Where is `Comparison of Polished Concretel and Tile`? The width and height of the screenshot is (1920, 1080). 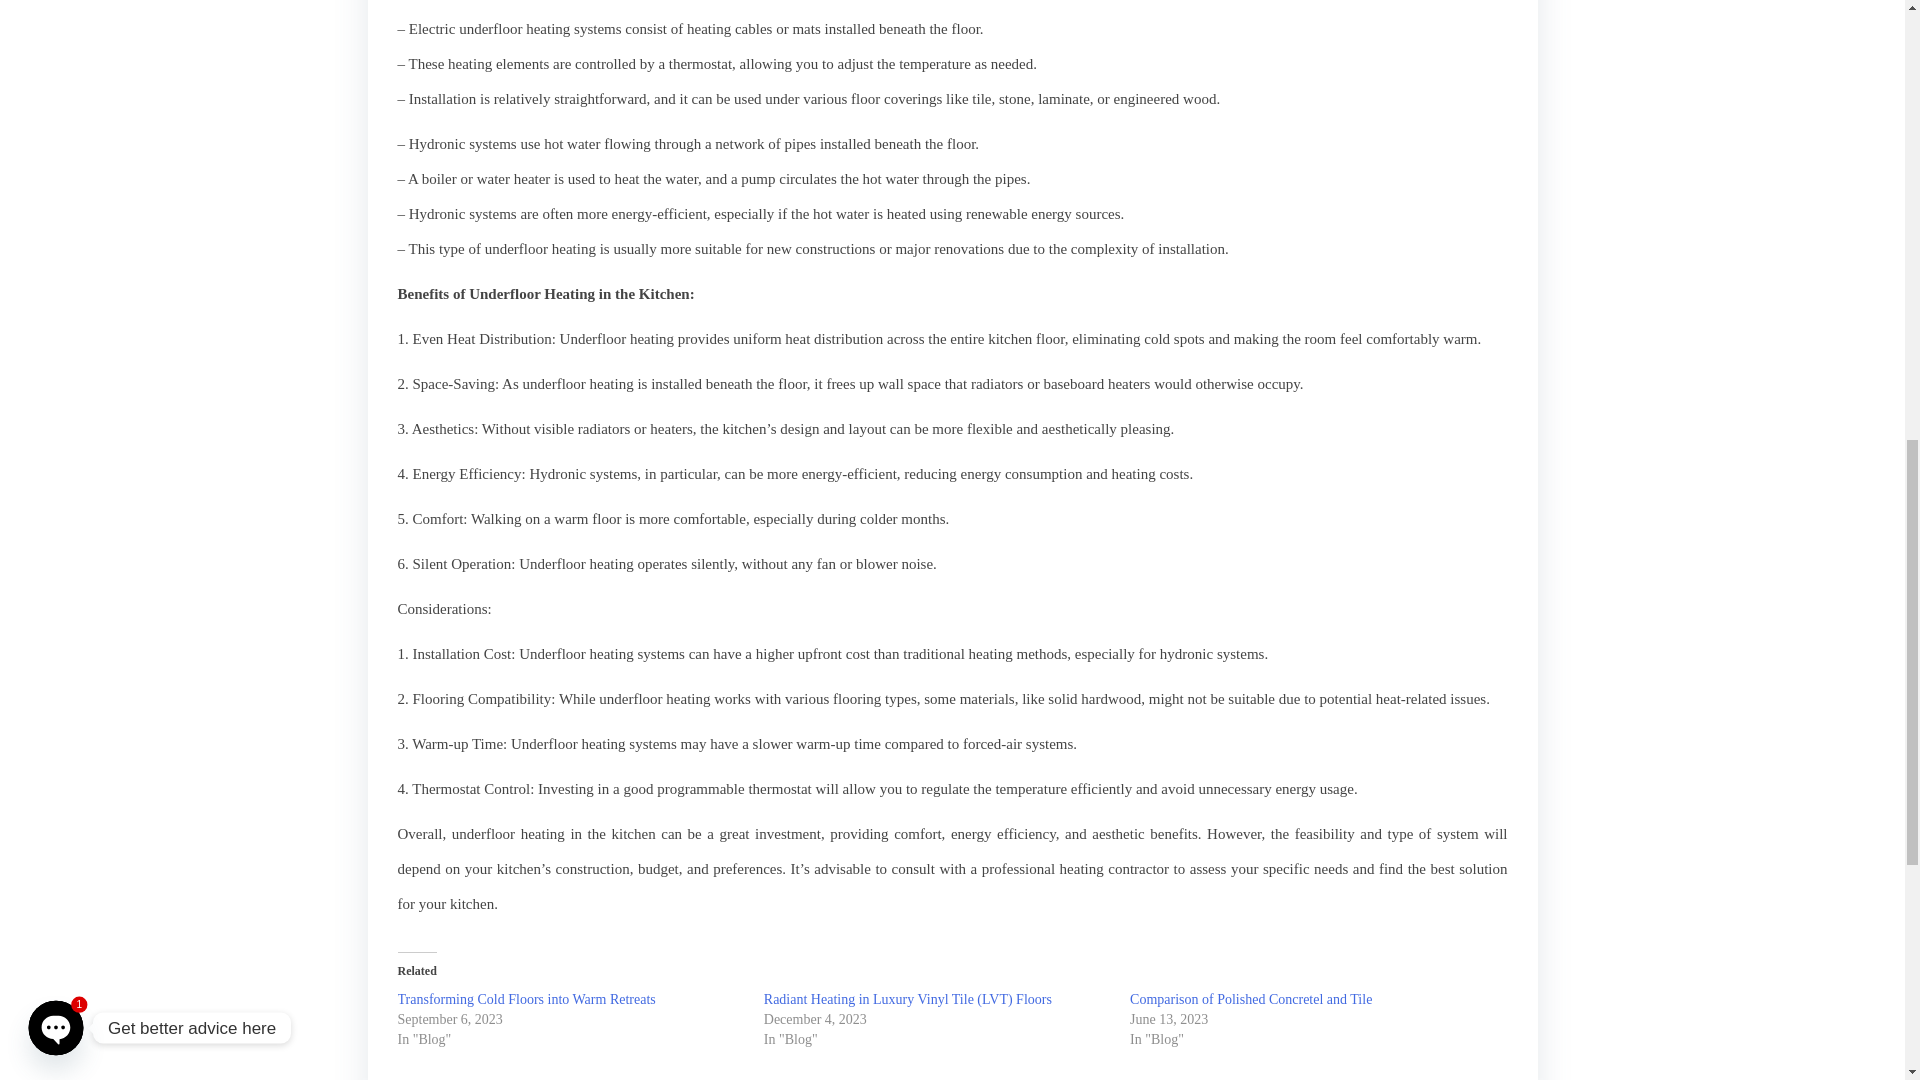
Comparison of Polished Concretel and Tile is located at coordinates (1251, 999).